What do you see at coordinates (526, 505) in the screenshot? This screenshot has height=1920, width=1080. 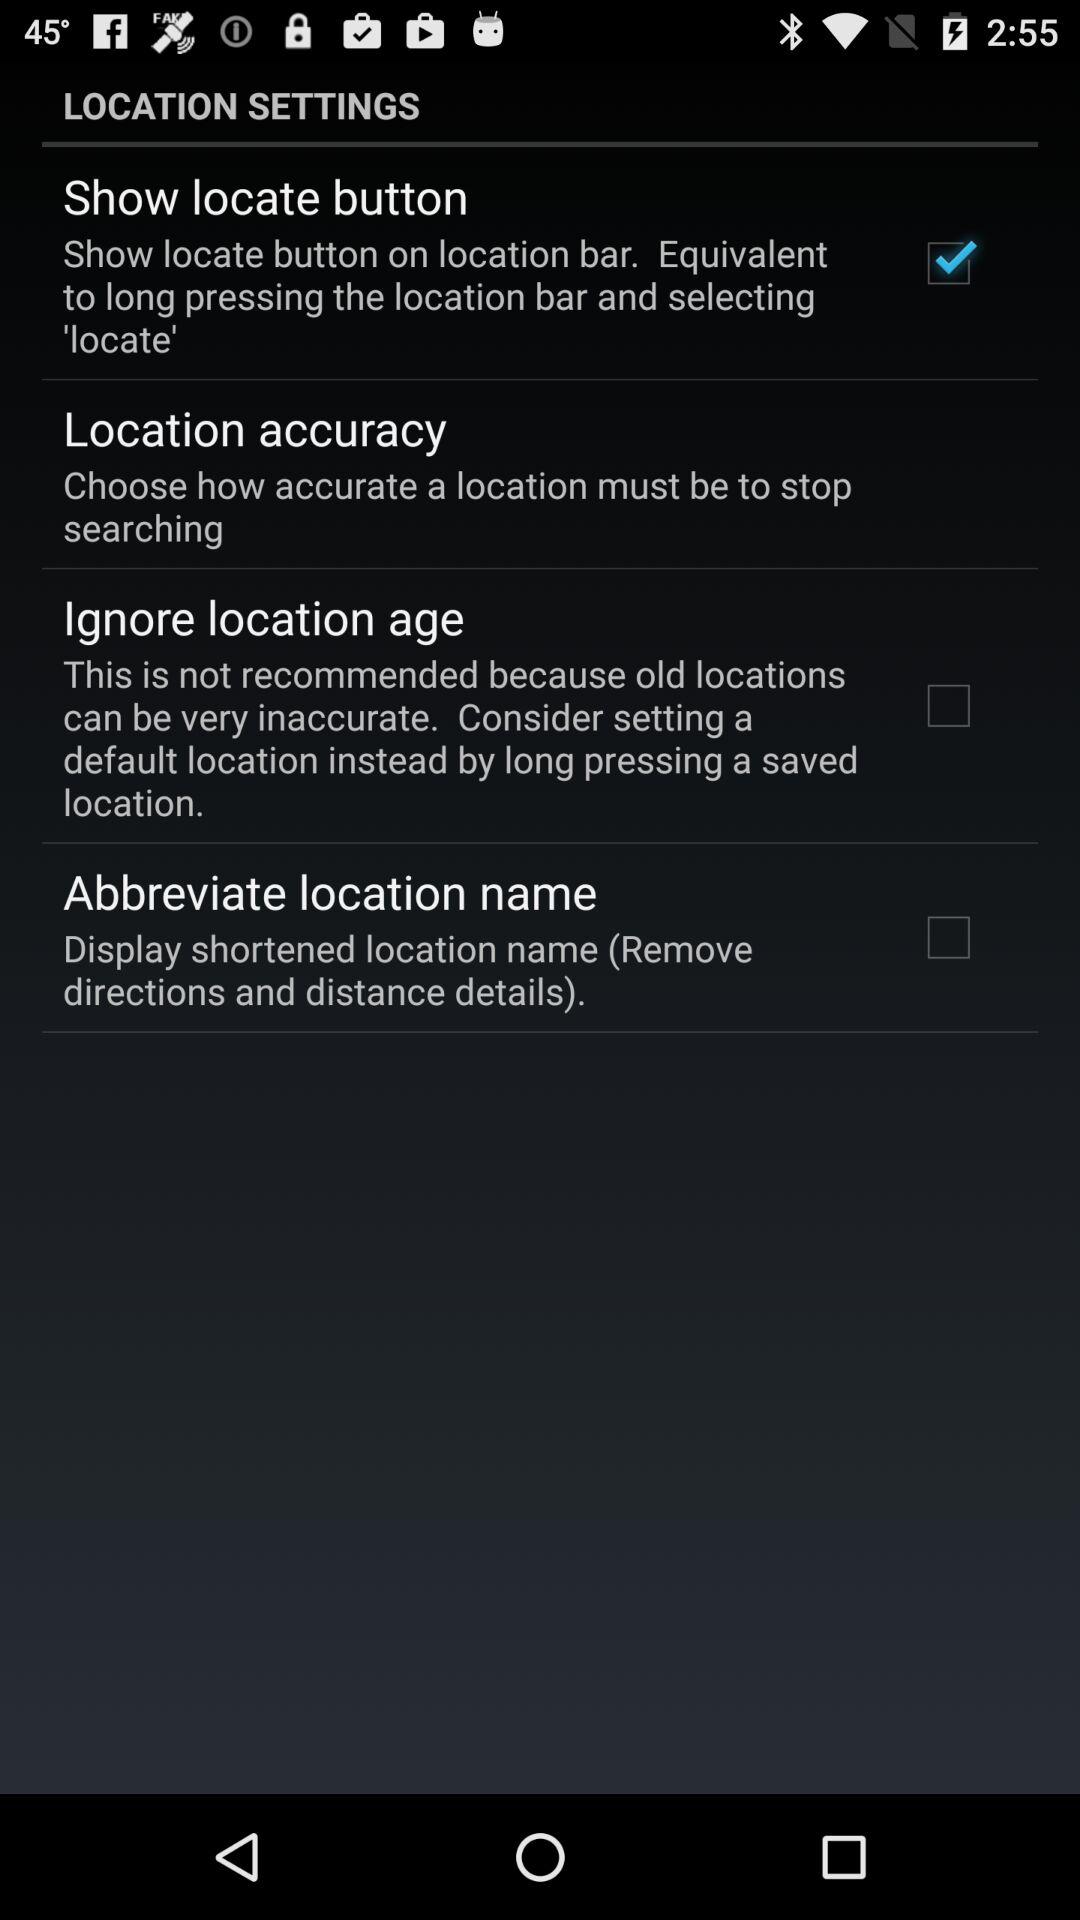 I see `click choose how accurate app` at bounding box center [526, 505].